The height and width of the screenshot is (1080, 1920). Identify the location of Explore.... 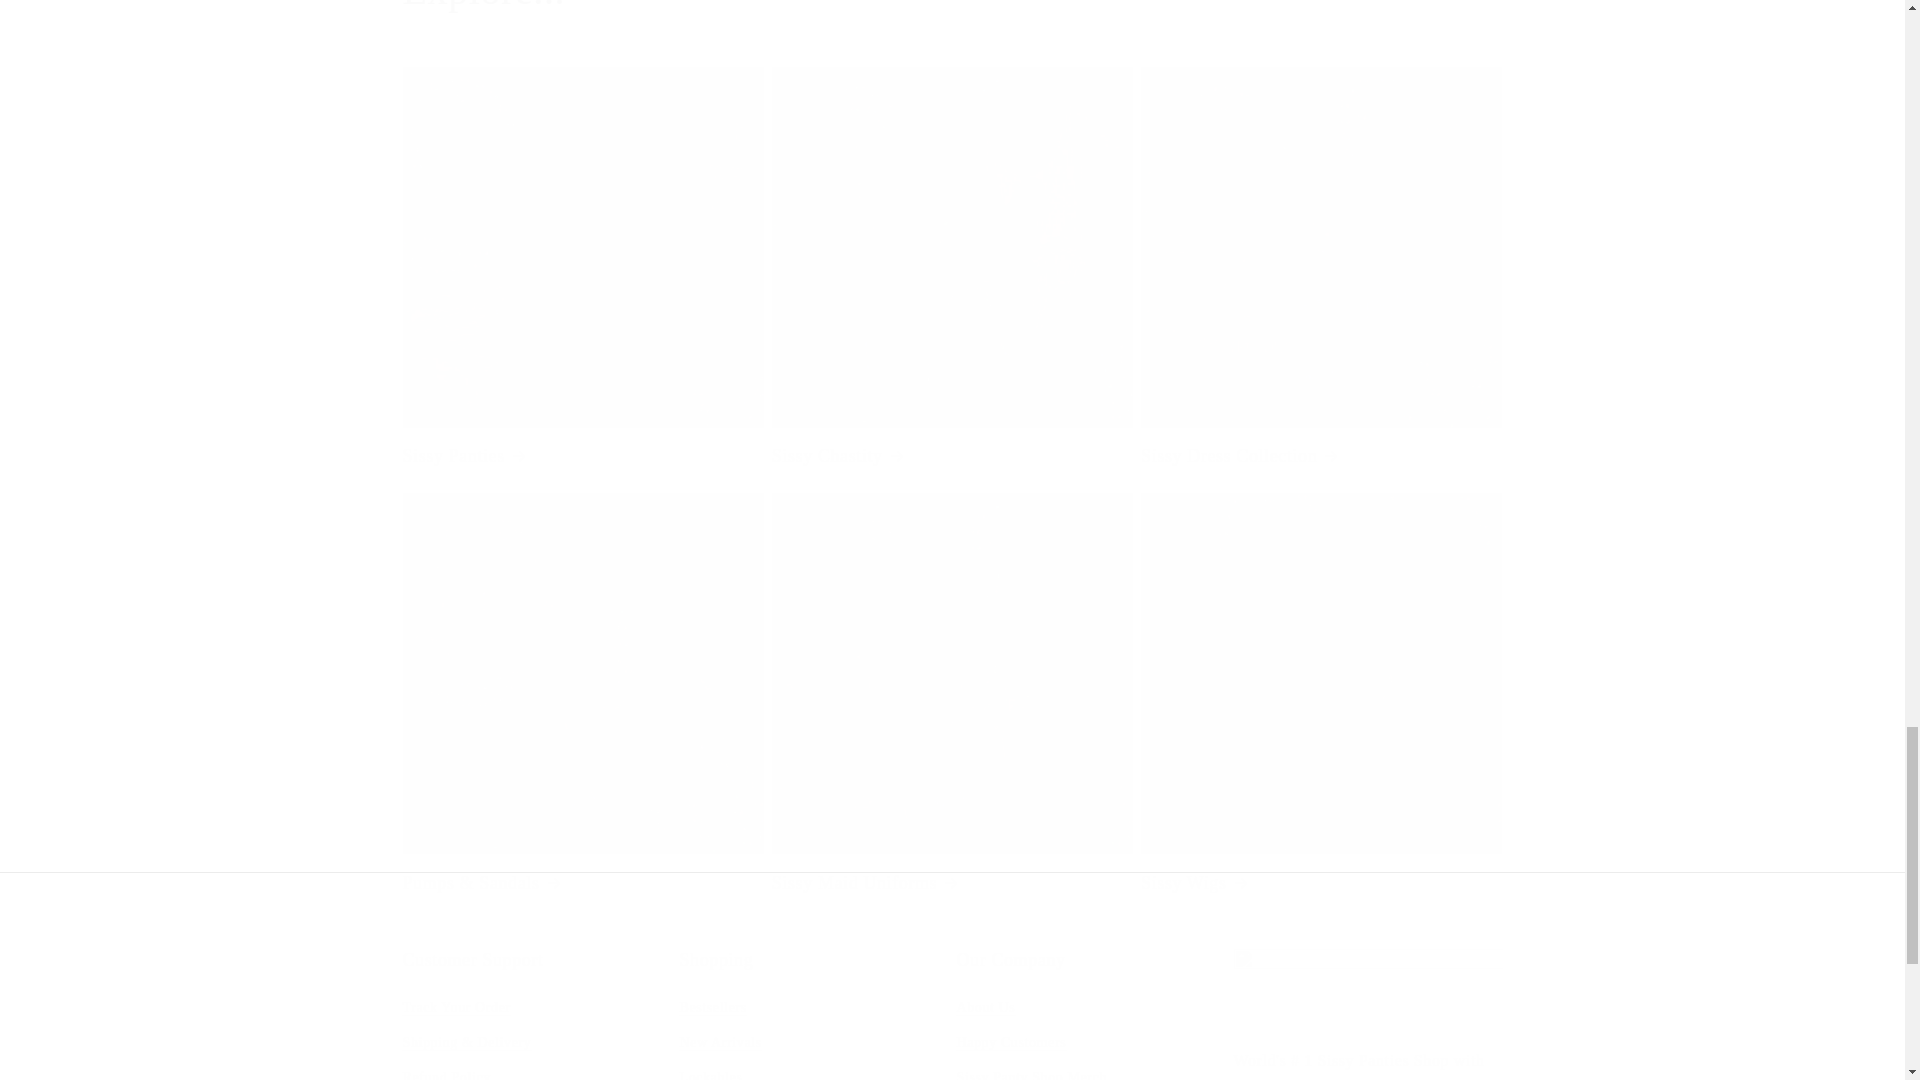
(482, 8).